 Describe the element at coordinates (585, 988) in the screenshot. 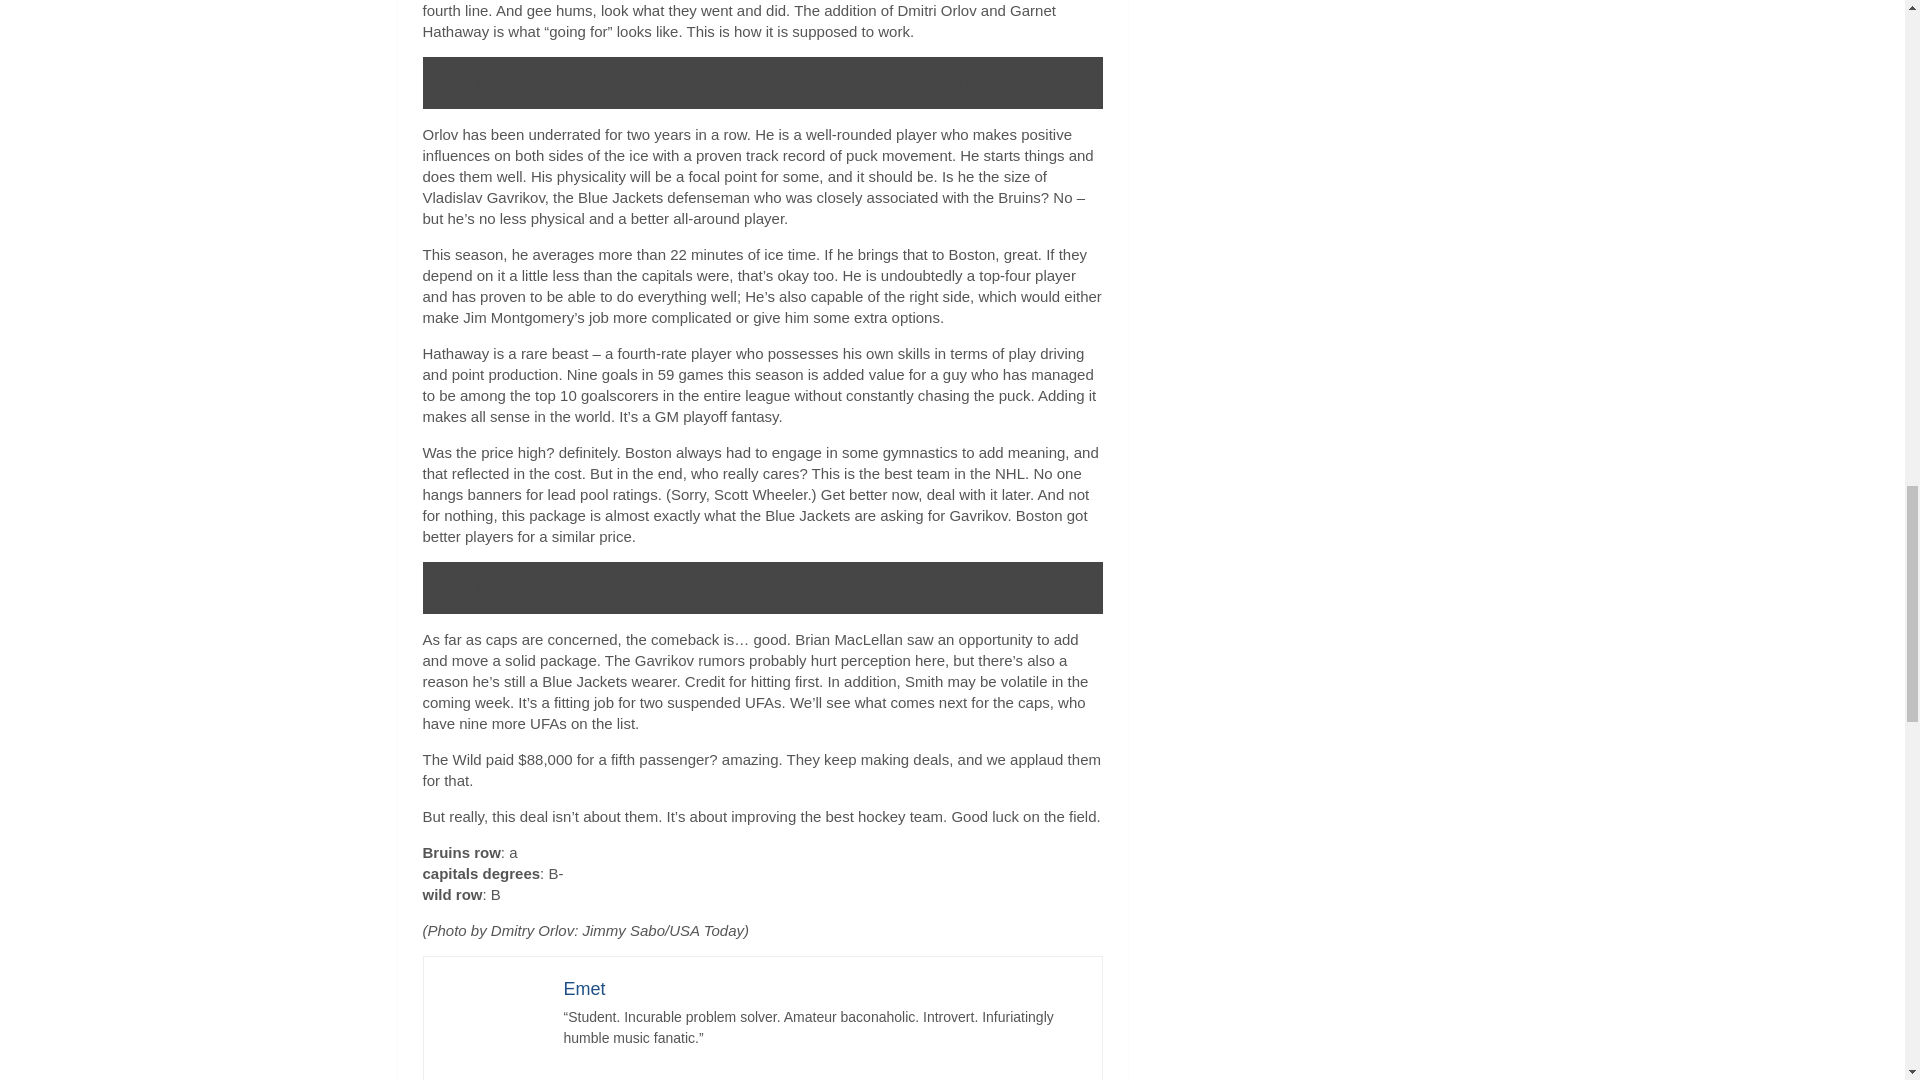

I see `Emet` at that location.